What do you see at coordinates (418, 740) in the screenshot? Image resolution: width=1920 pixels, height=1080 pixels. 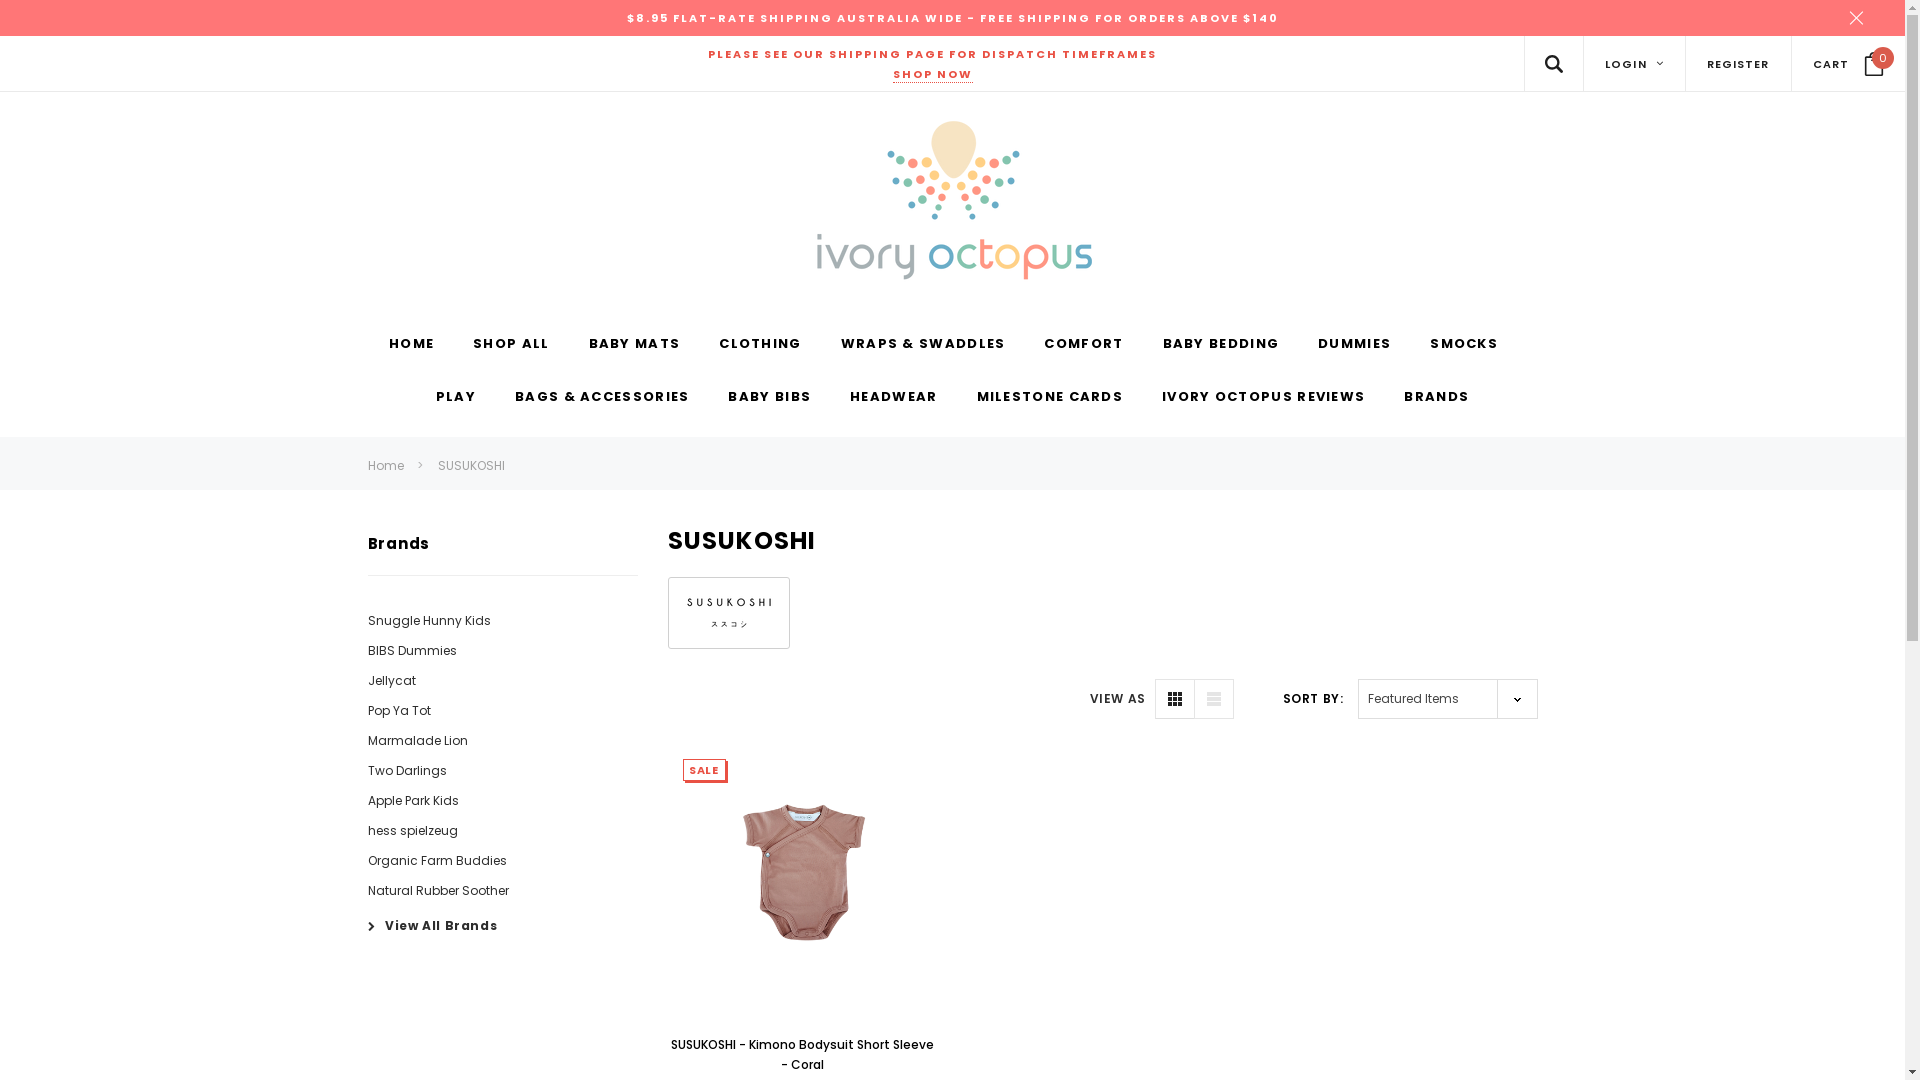 I see `Marmalade Lion` at bounding box center [418, 740].